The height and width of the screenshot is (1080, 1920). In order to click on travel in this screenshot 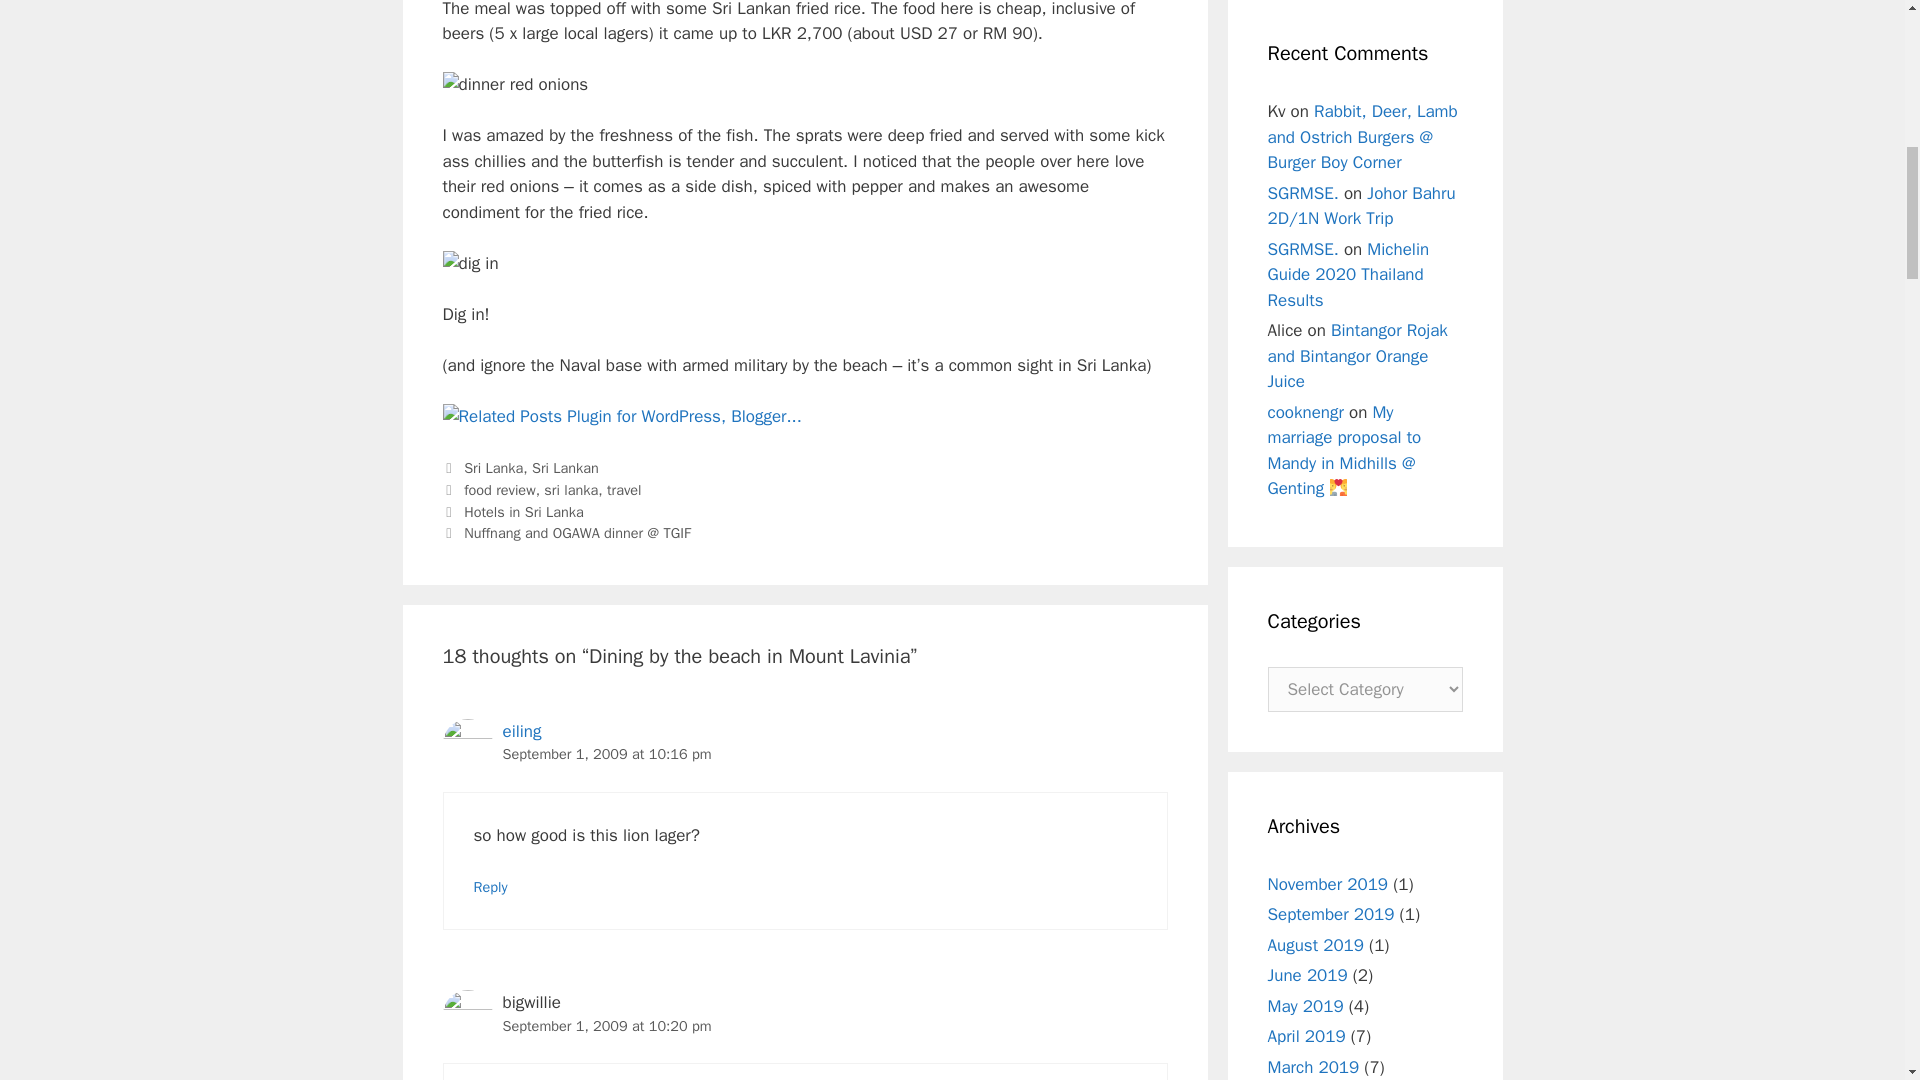, I will do `click(624, 489)`.